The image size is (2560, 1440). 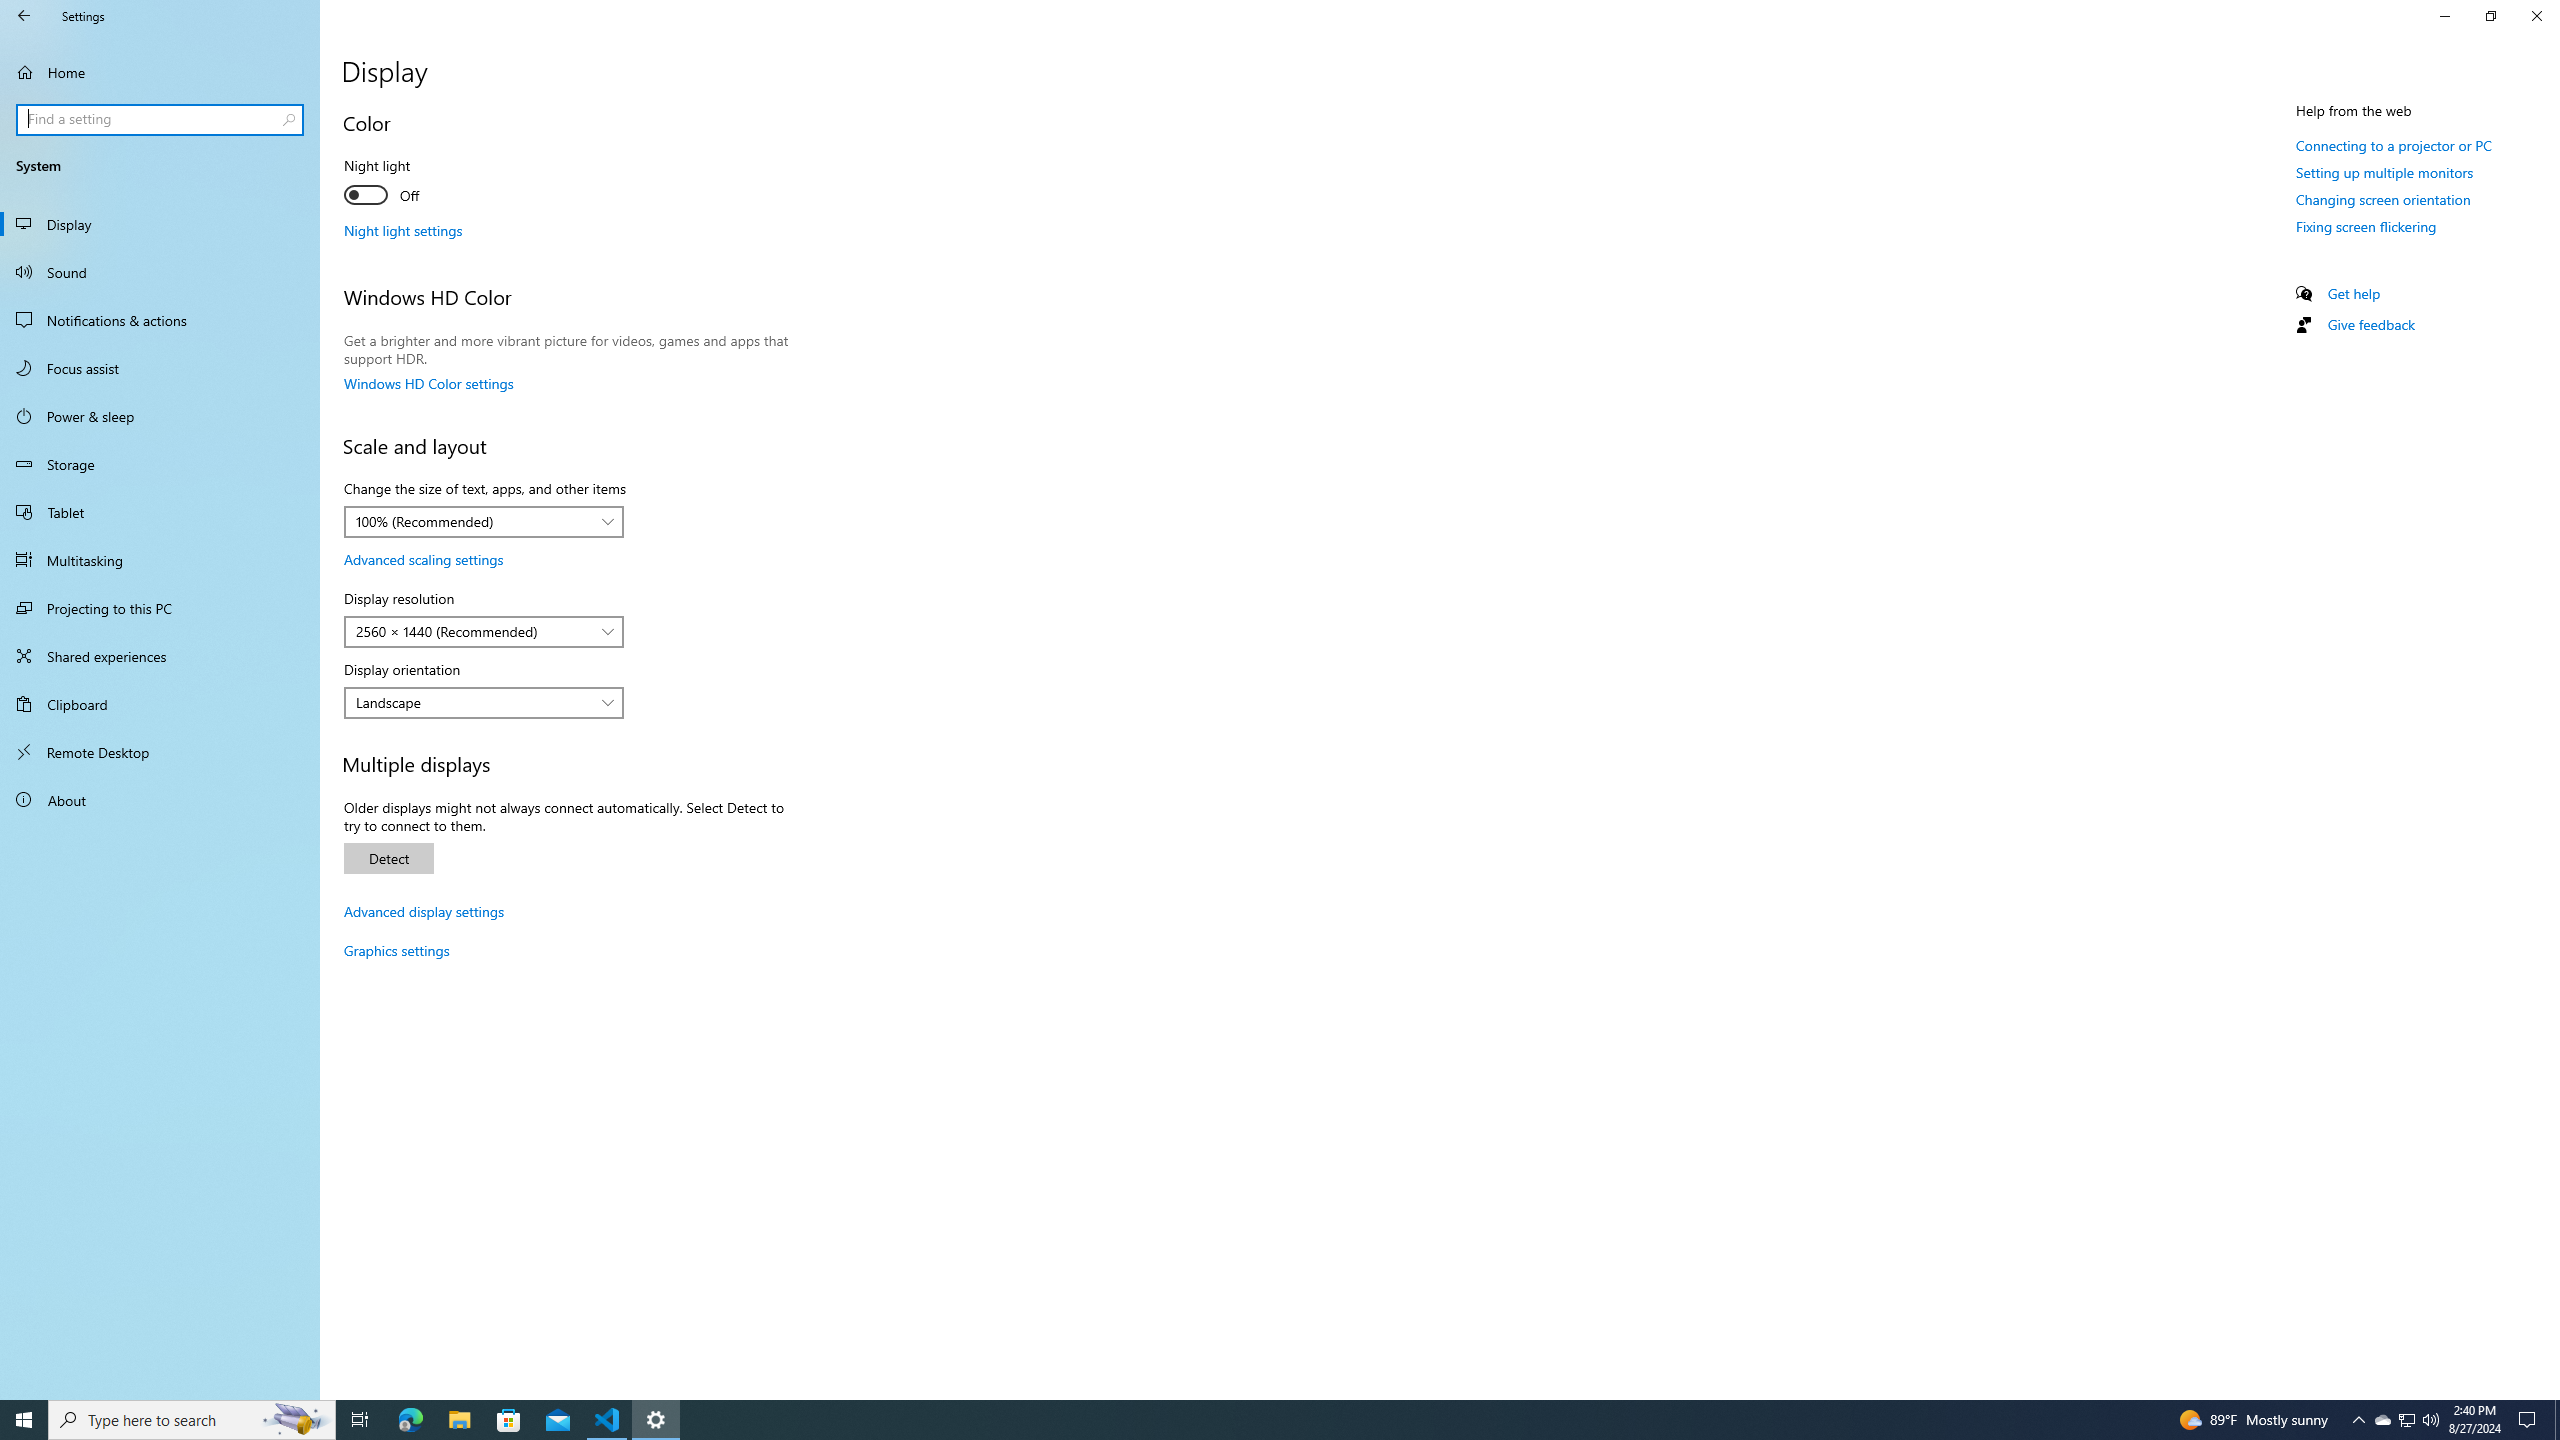 I want to click on Advanced scaling settings, so click(x=424, y=559).